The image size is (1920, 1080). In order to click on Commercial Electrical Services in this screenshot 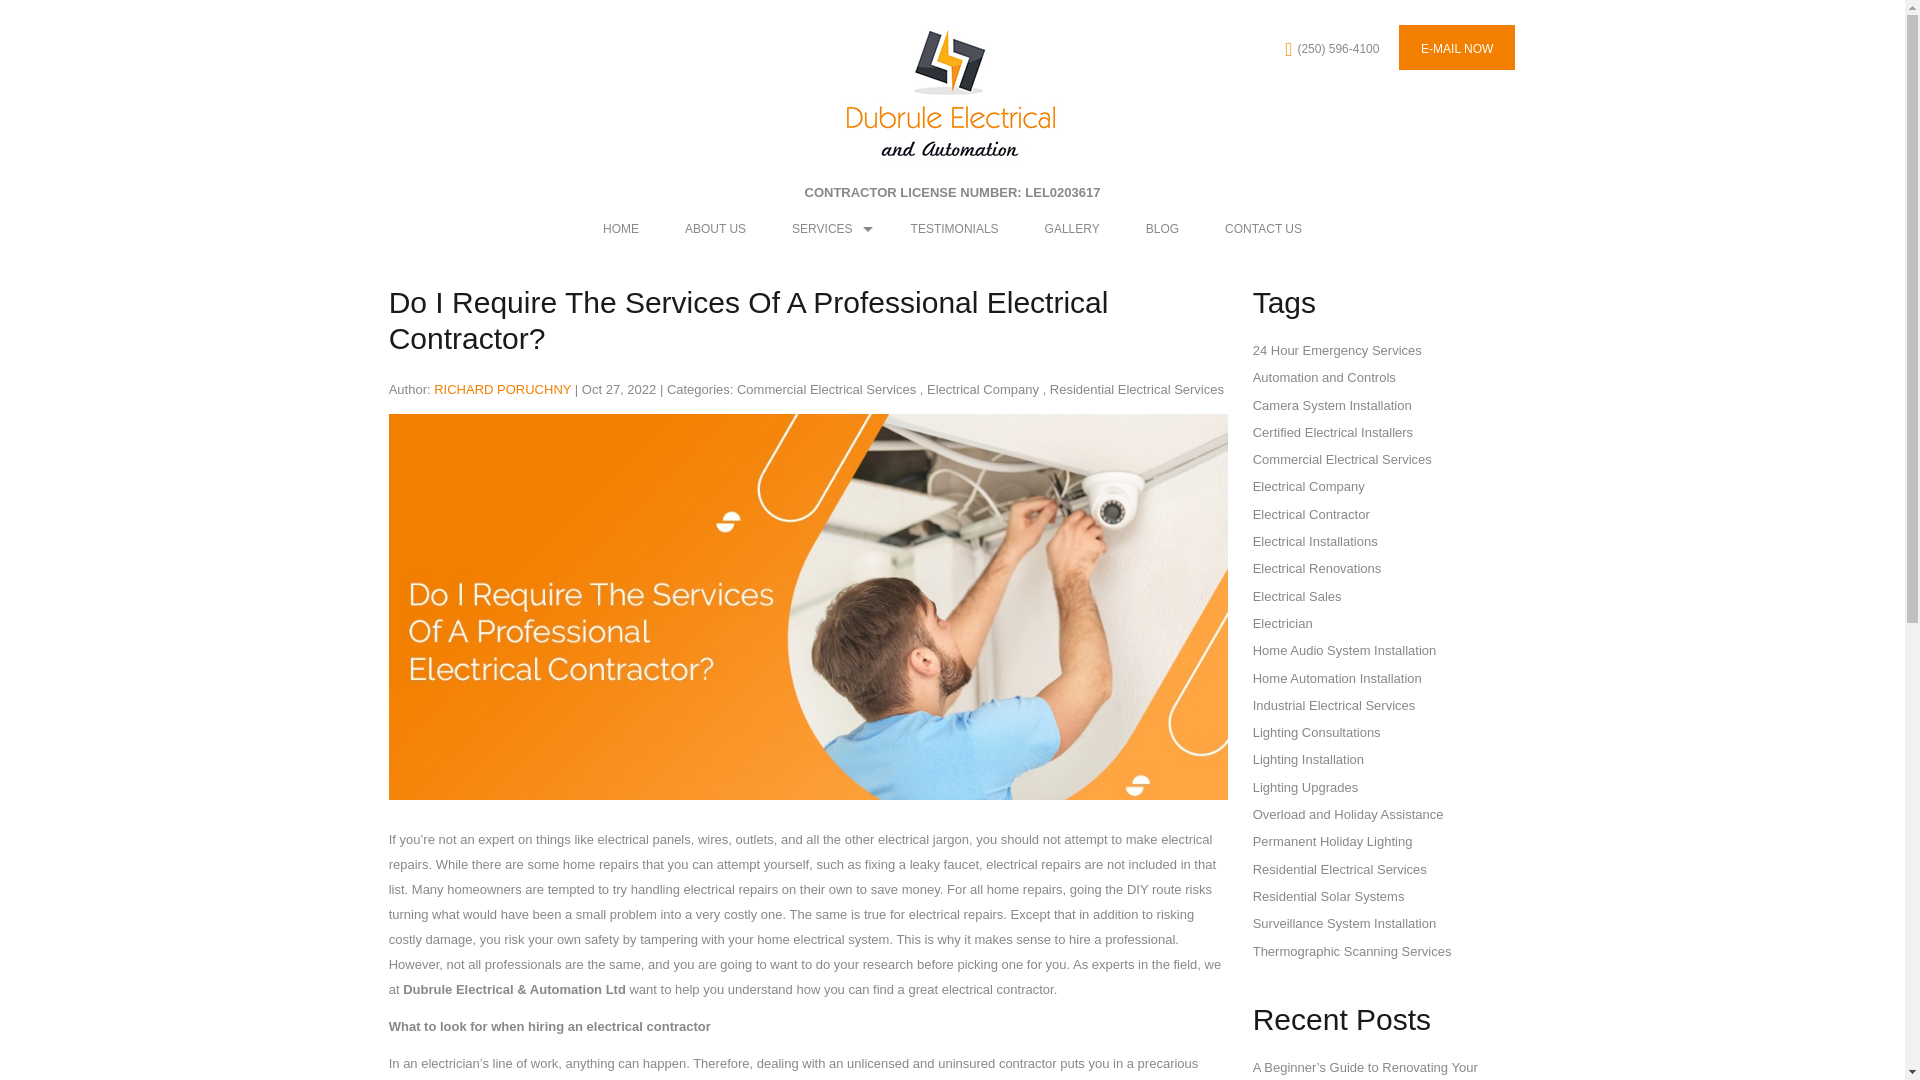, I will do `click(826, 390)`.